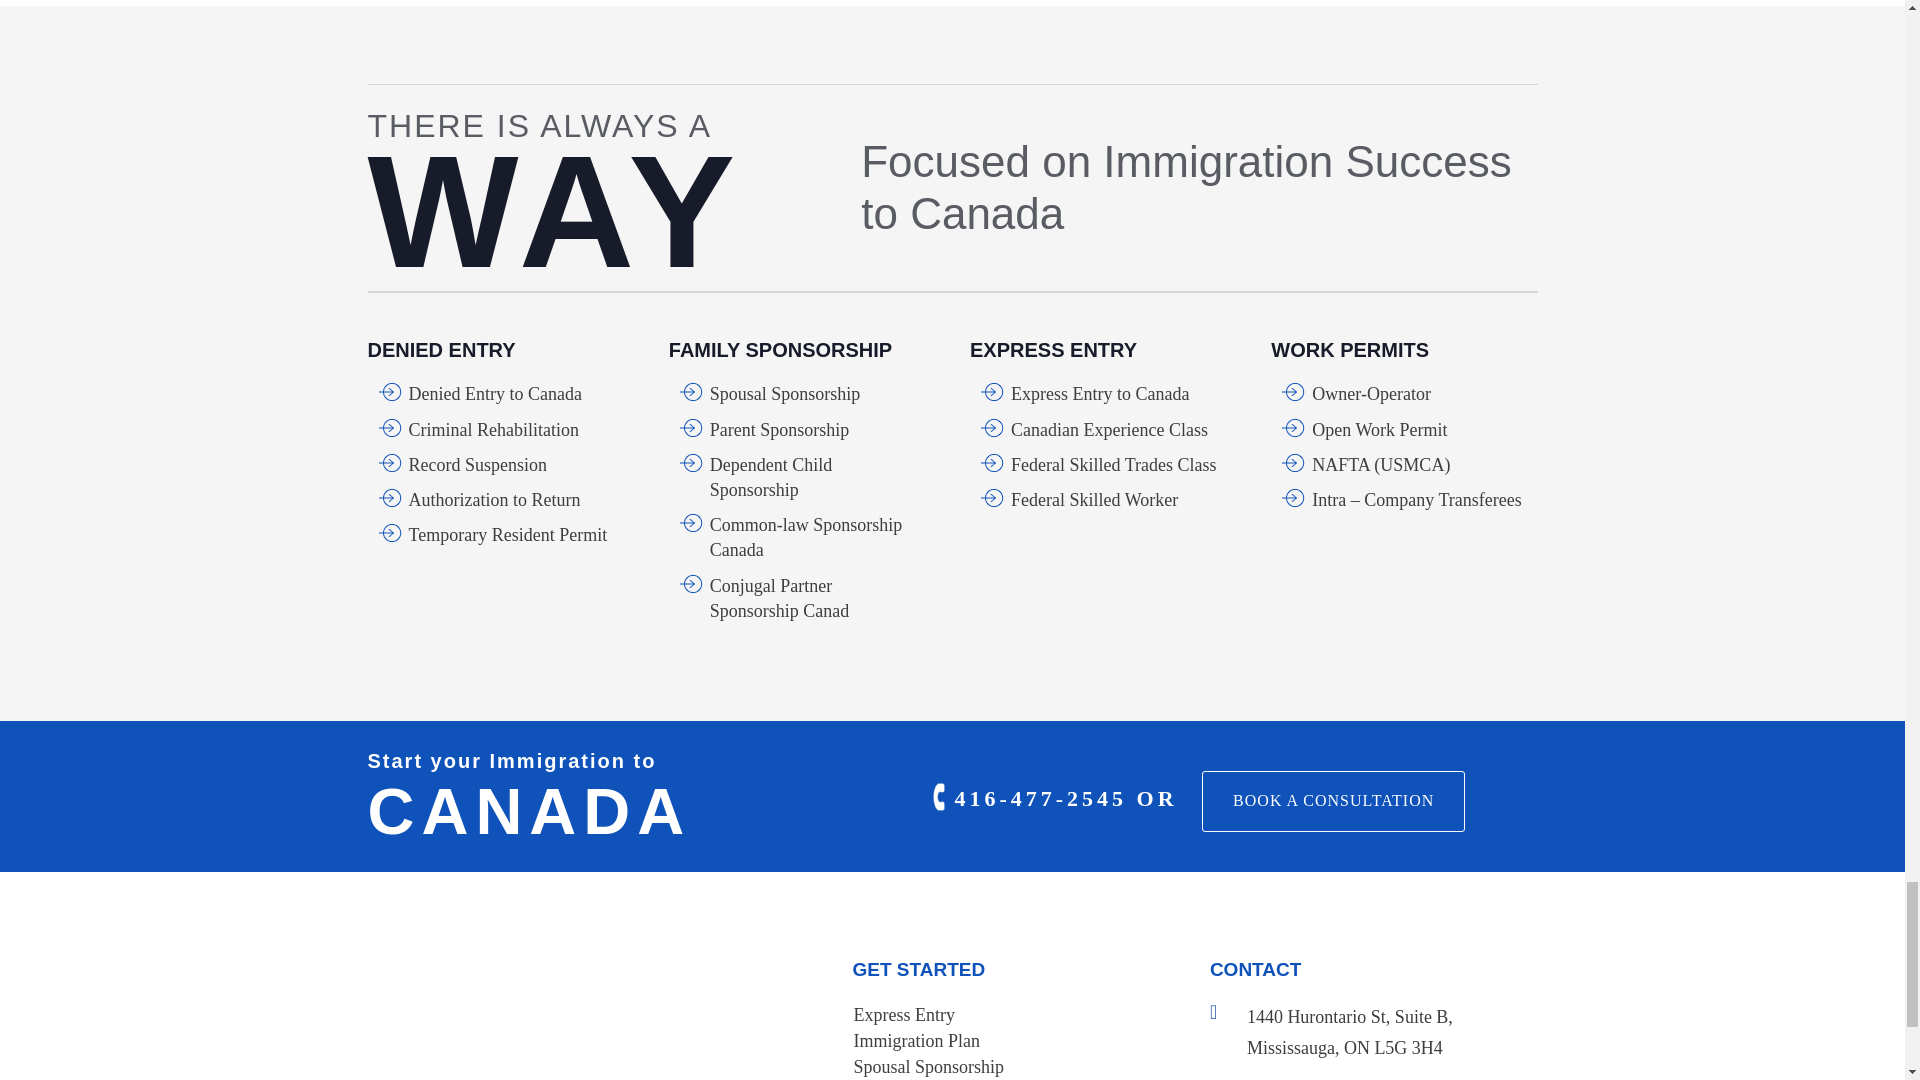 This screenshot has height=1080, width=1920. I want to click on Conjugal Partner Sponsorship Canad, so click(780, 598).